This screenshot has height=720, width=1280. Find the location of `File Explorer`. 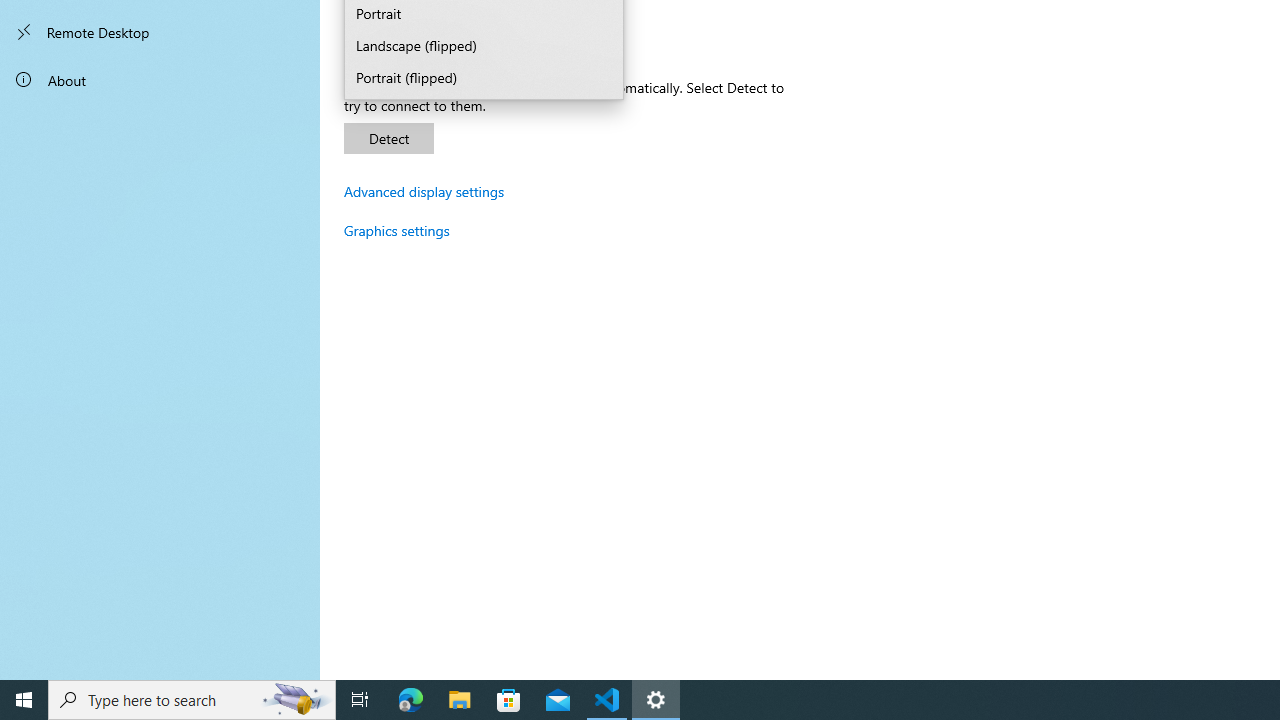

File Explorer is located at coordinates (460, 700).